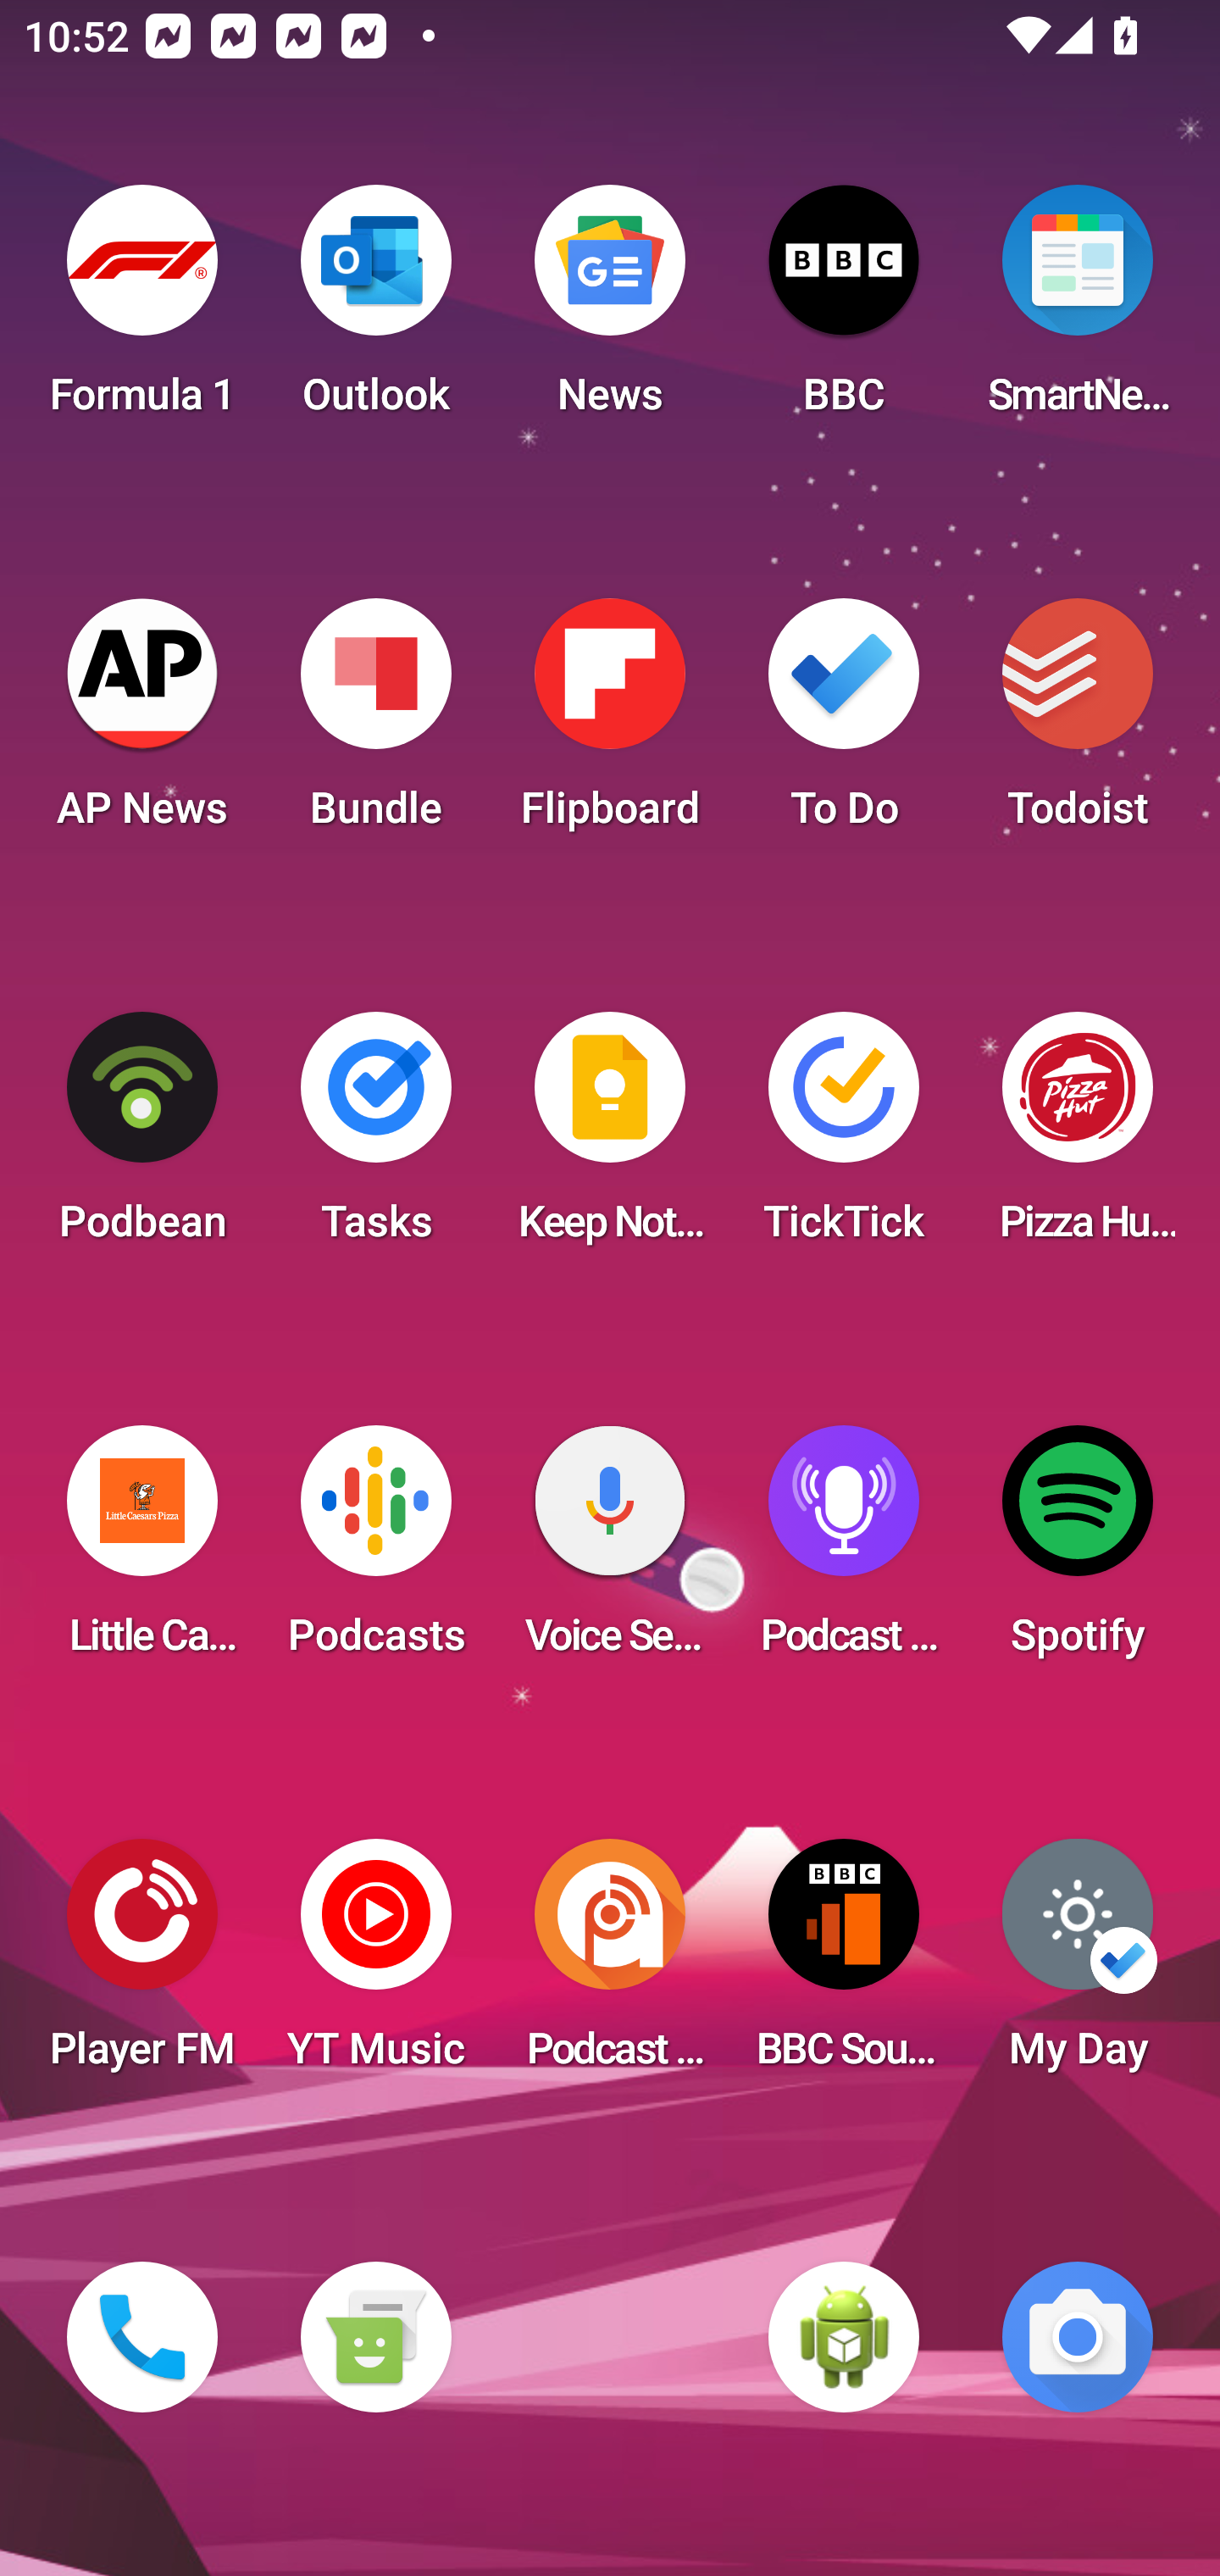 The image size is (1220, 2576). What do you see at coordinates (1078, 1137) in the screenshot?
I see `Pizza Hut HK & Macau` at bounding box center [1078, 1137].